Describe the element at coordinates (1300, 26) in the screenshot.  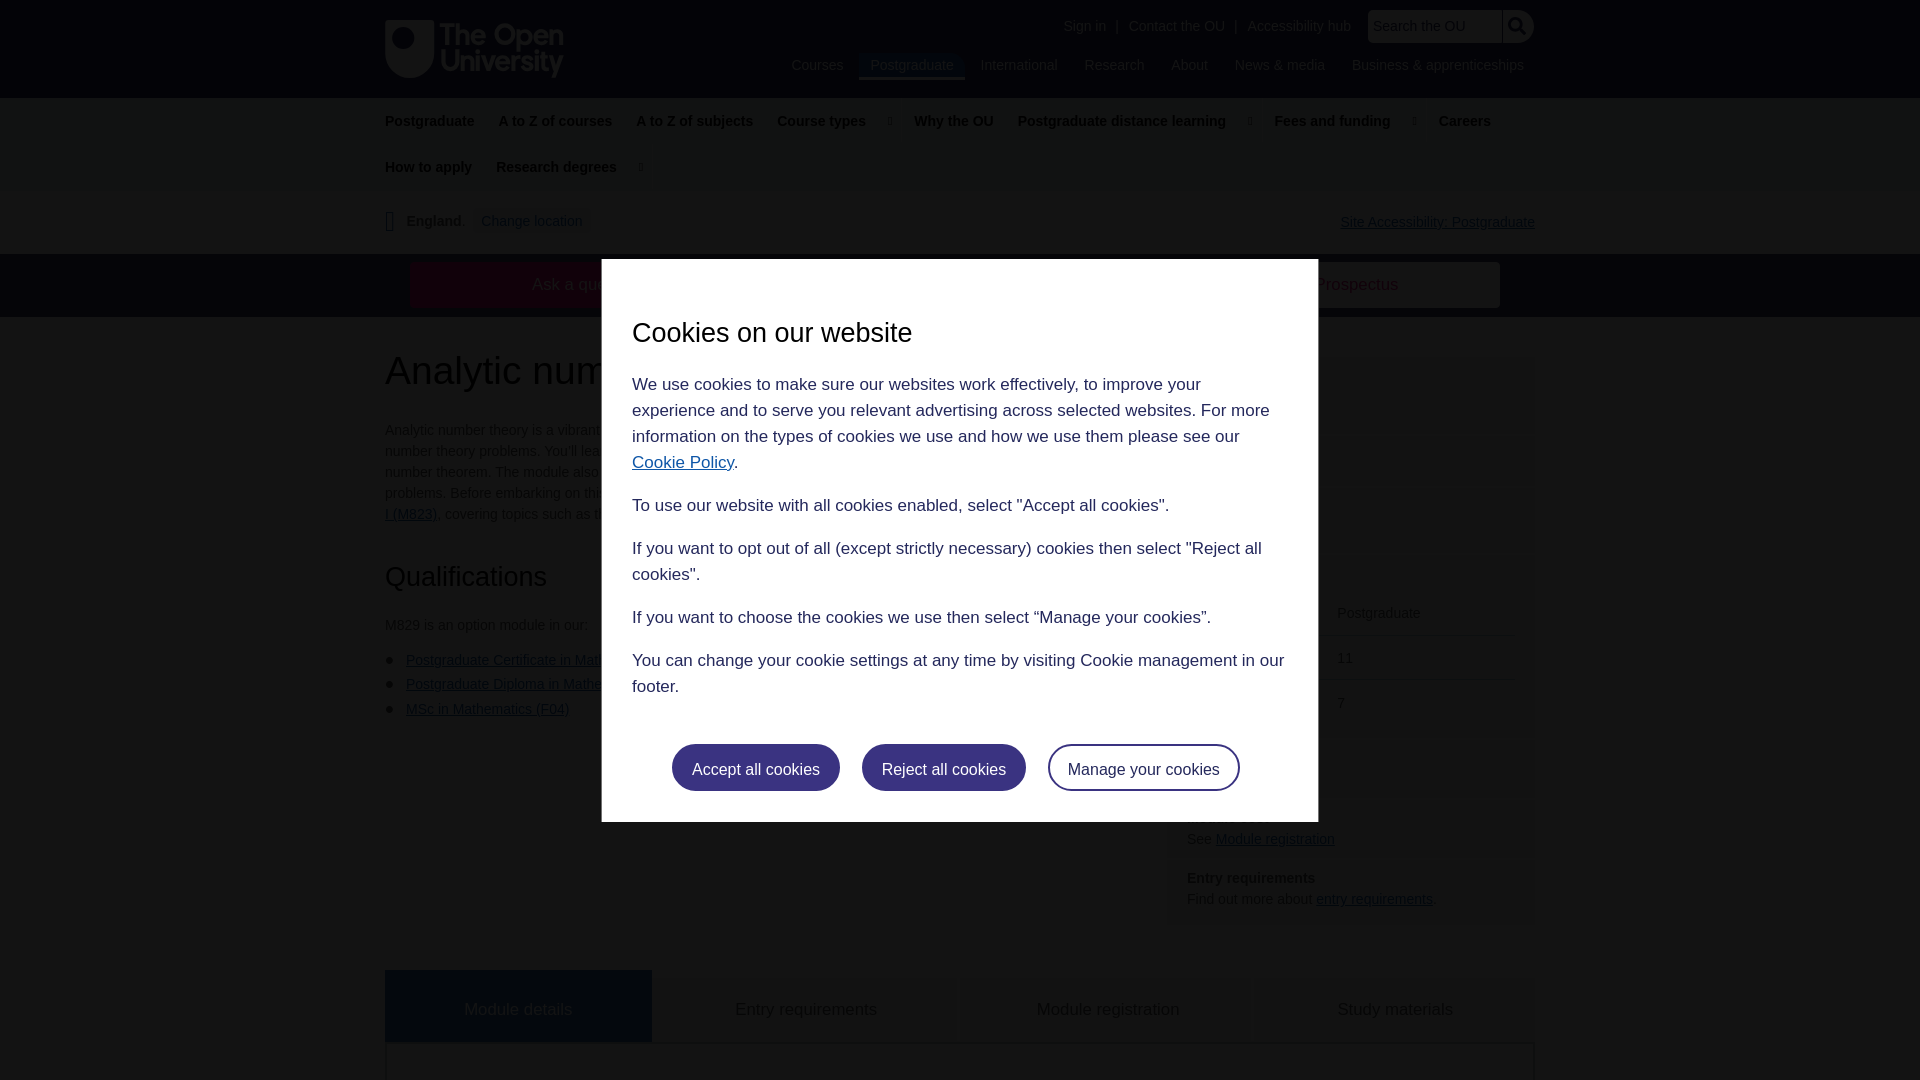
I see `Accessibility hub` at that location.